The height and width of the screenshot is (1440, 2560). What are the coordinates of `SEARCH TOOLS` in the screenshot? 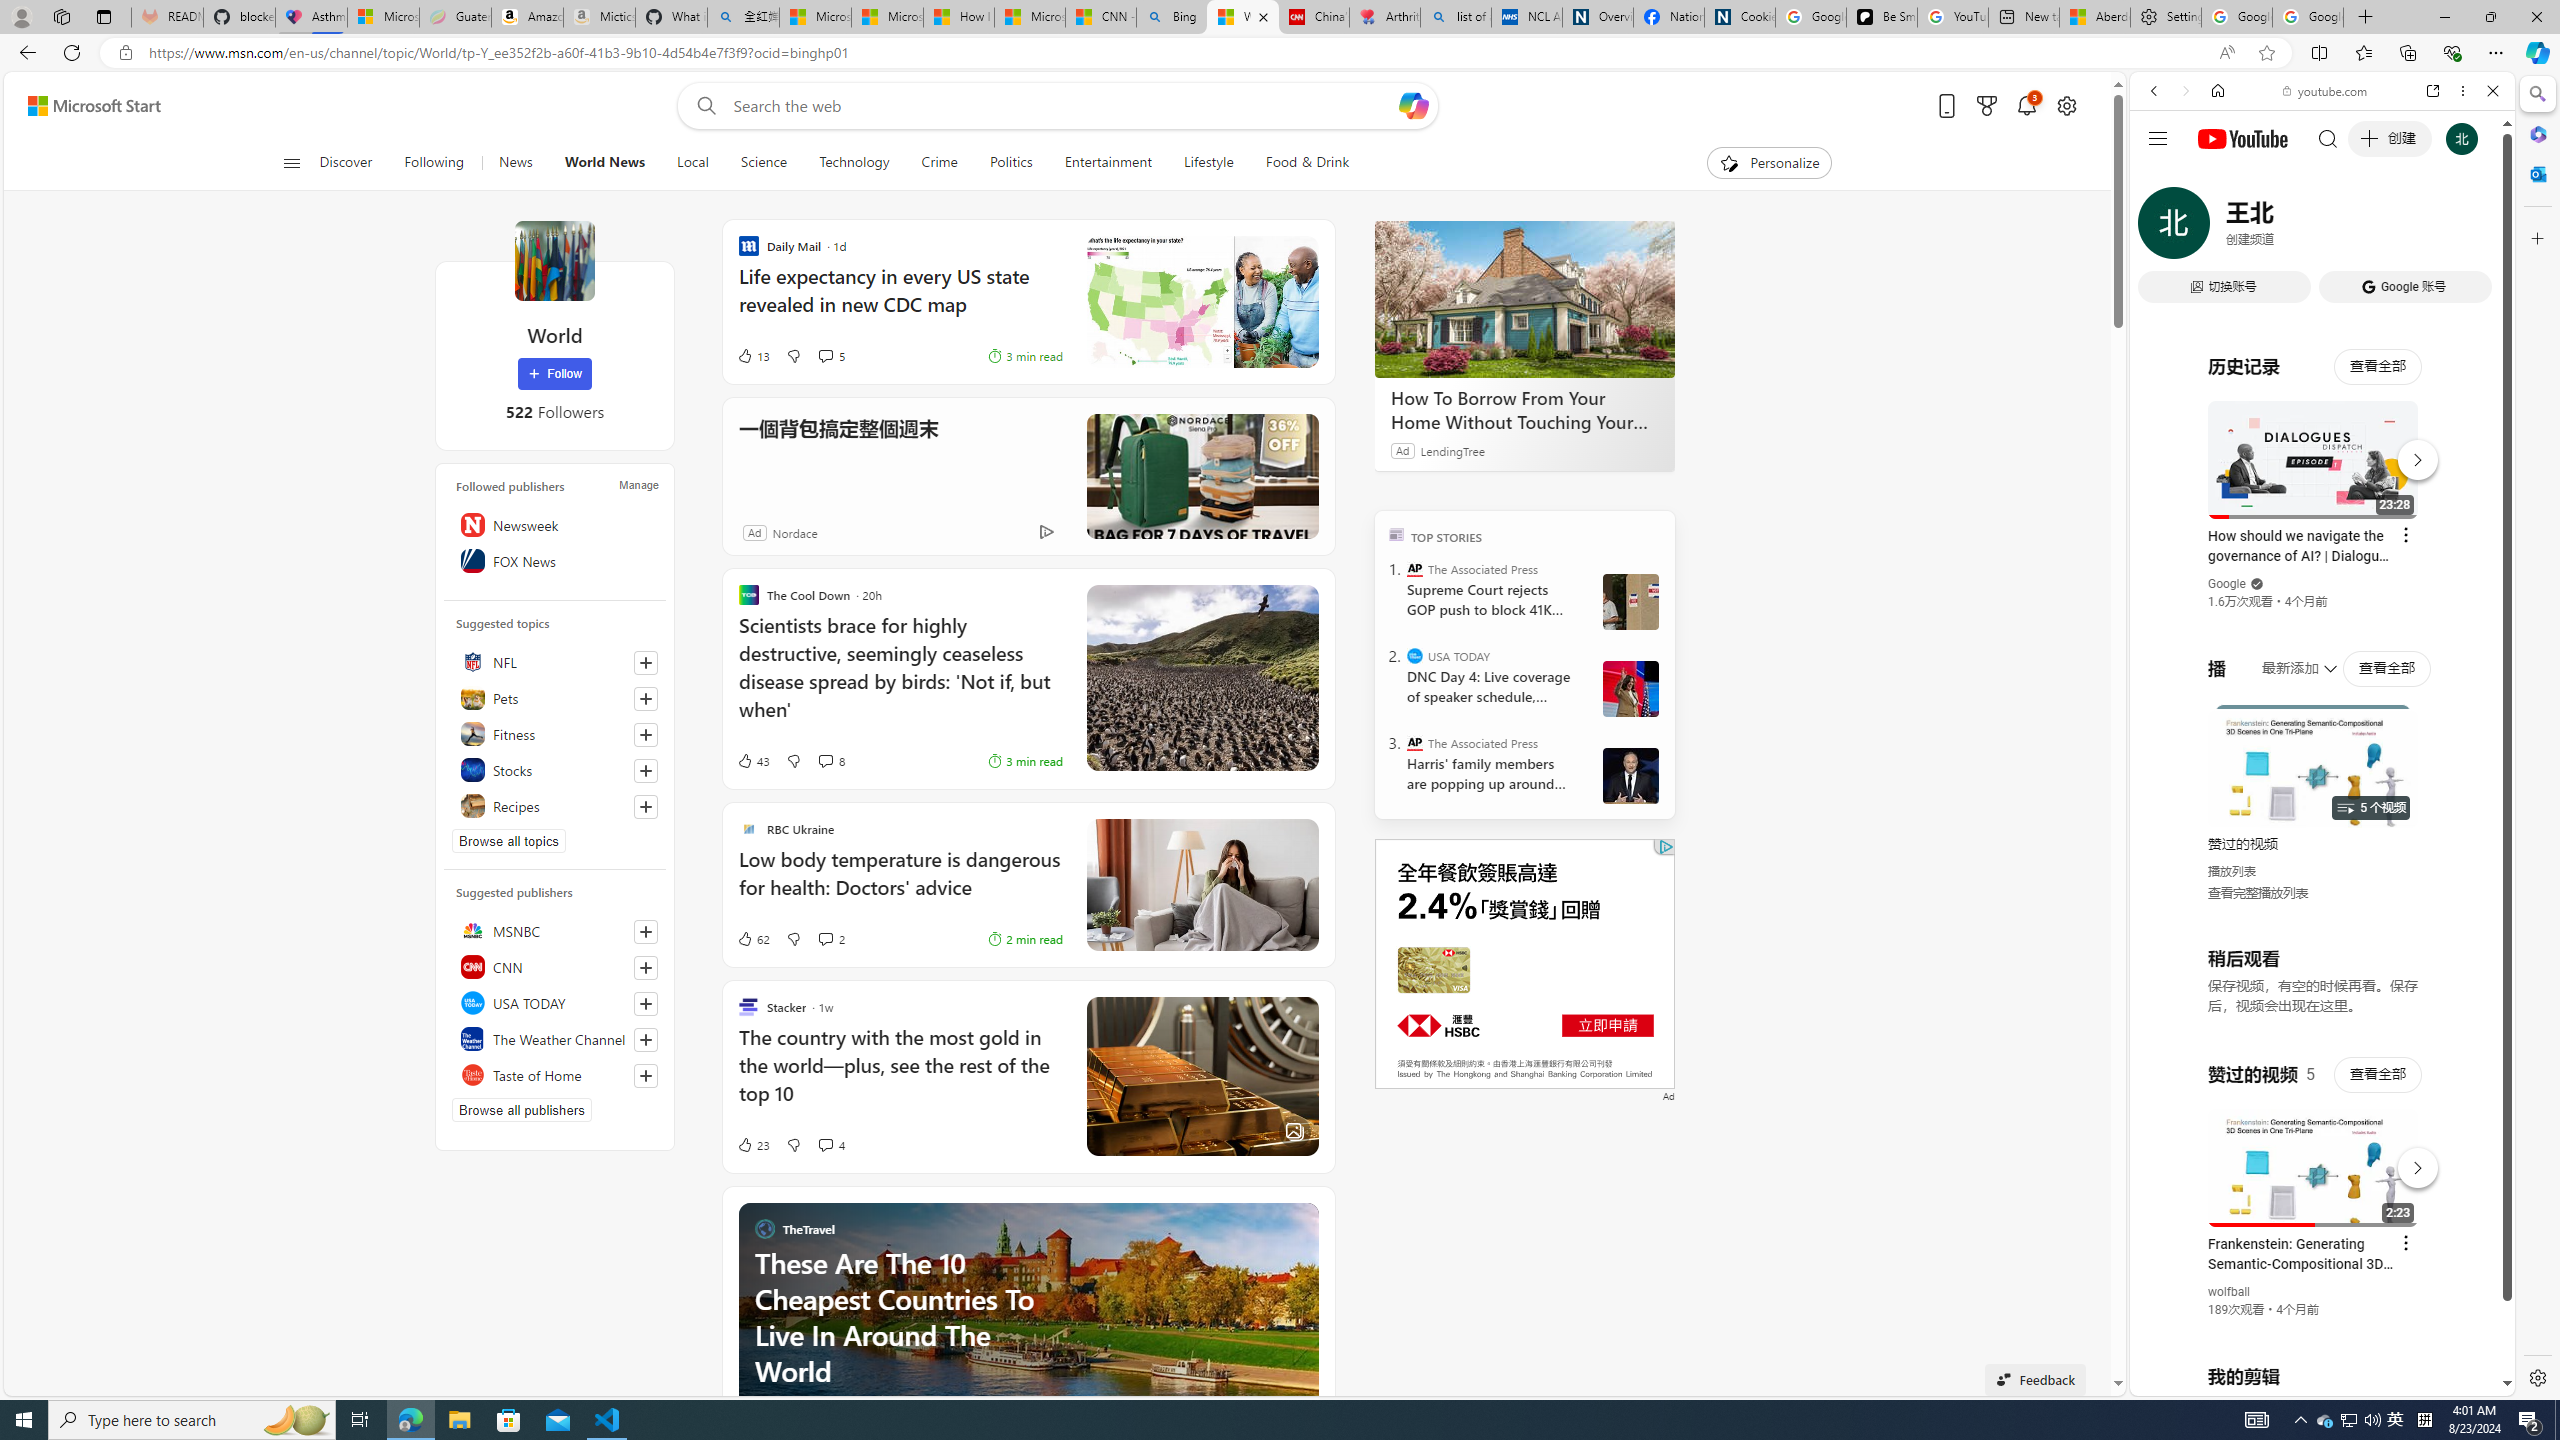 It's located at (2374, 229).